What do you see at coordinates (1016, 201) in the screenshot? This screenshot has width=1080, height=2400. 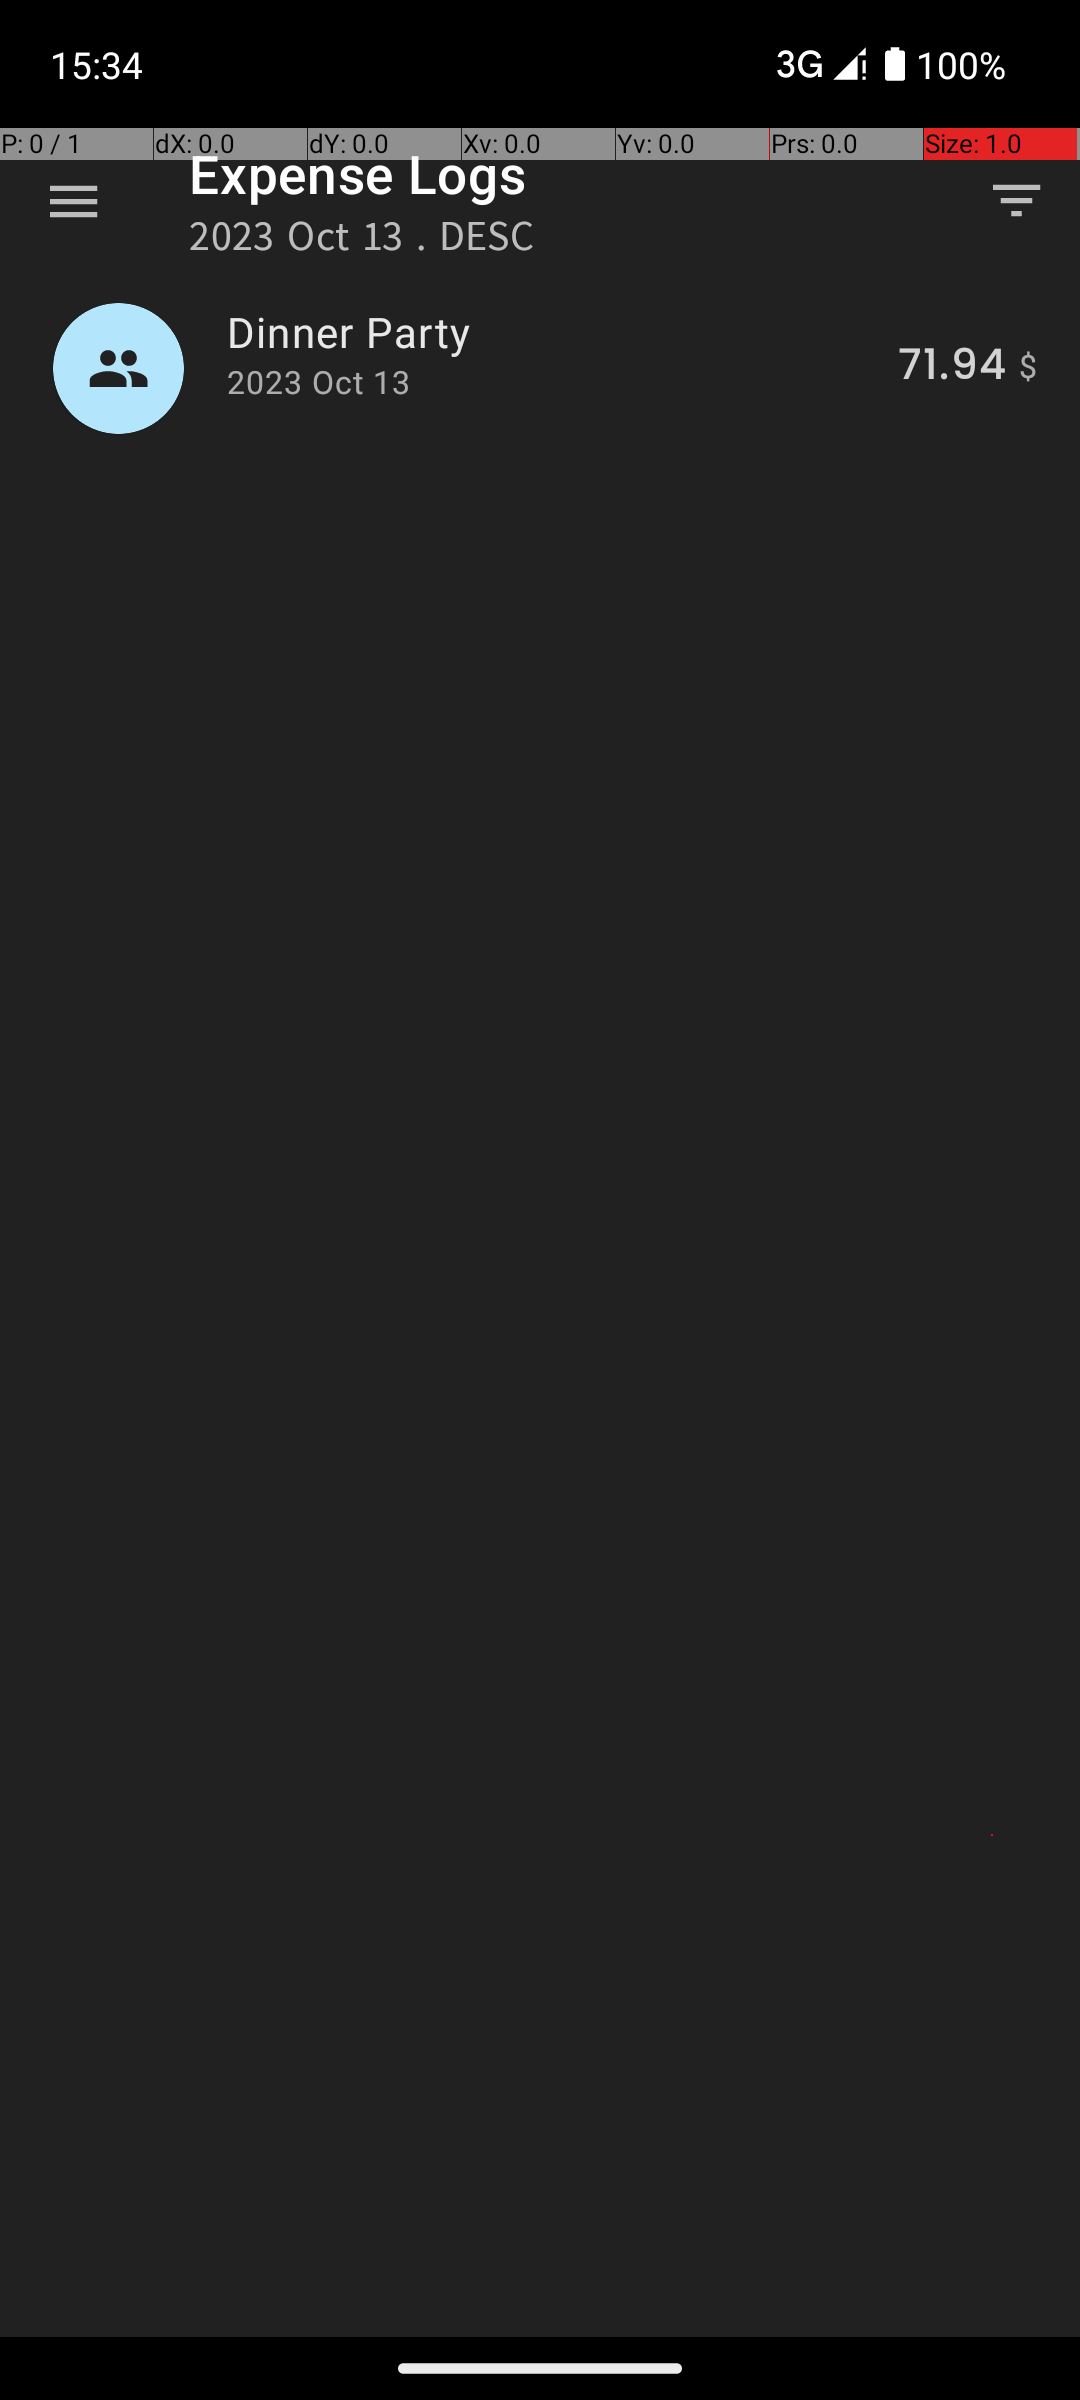 I see `Filter` at bounding box center [1016, 201].